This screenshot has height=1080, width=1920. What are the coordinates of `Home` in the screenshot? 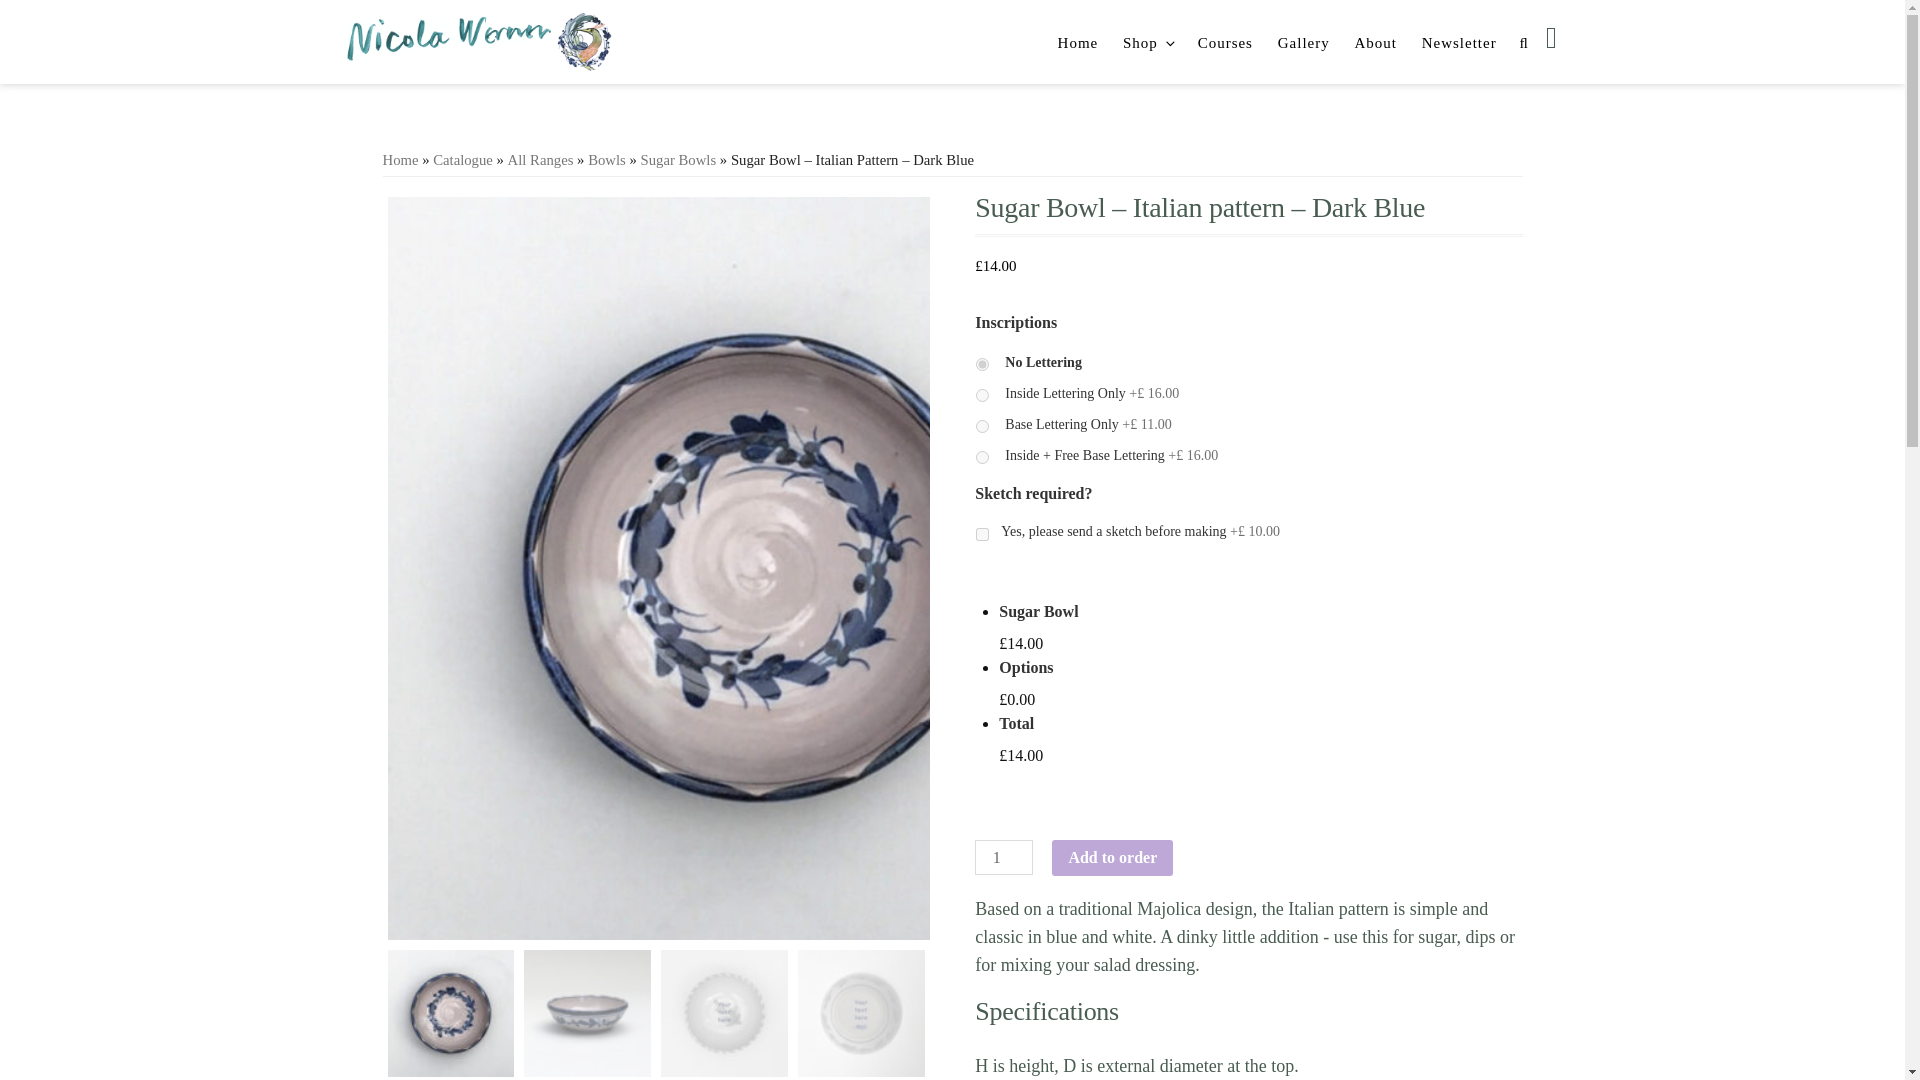 It's located at (400, 160).